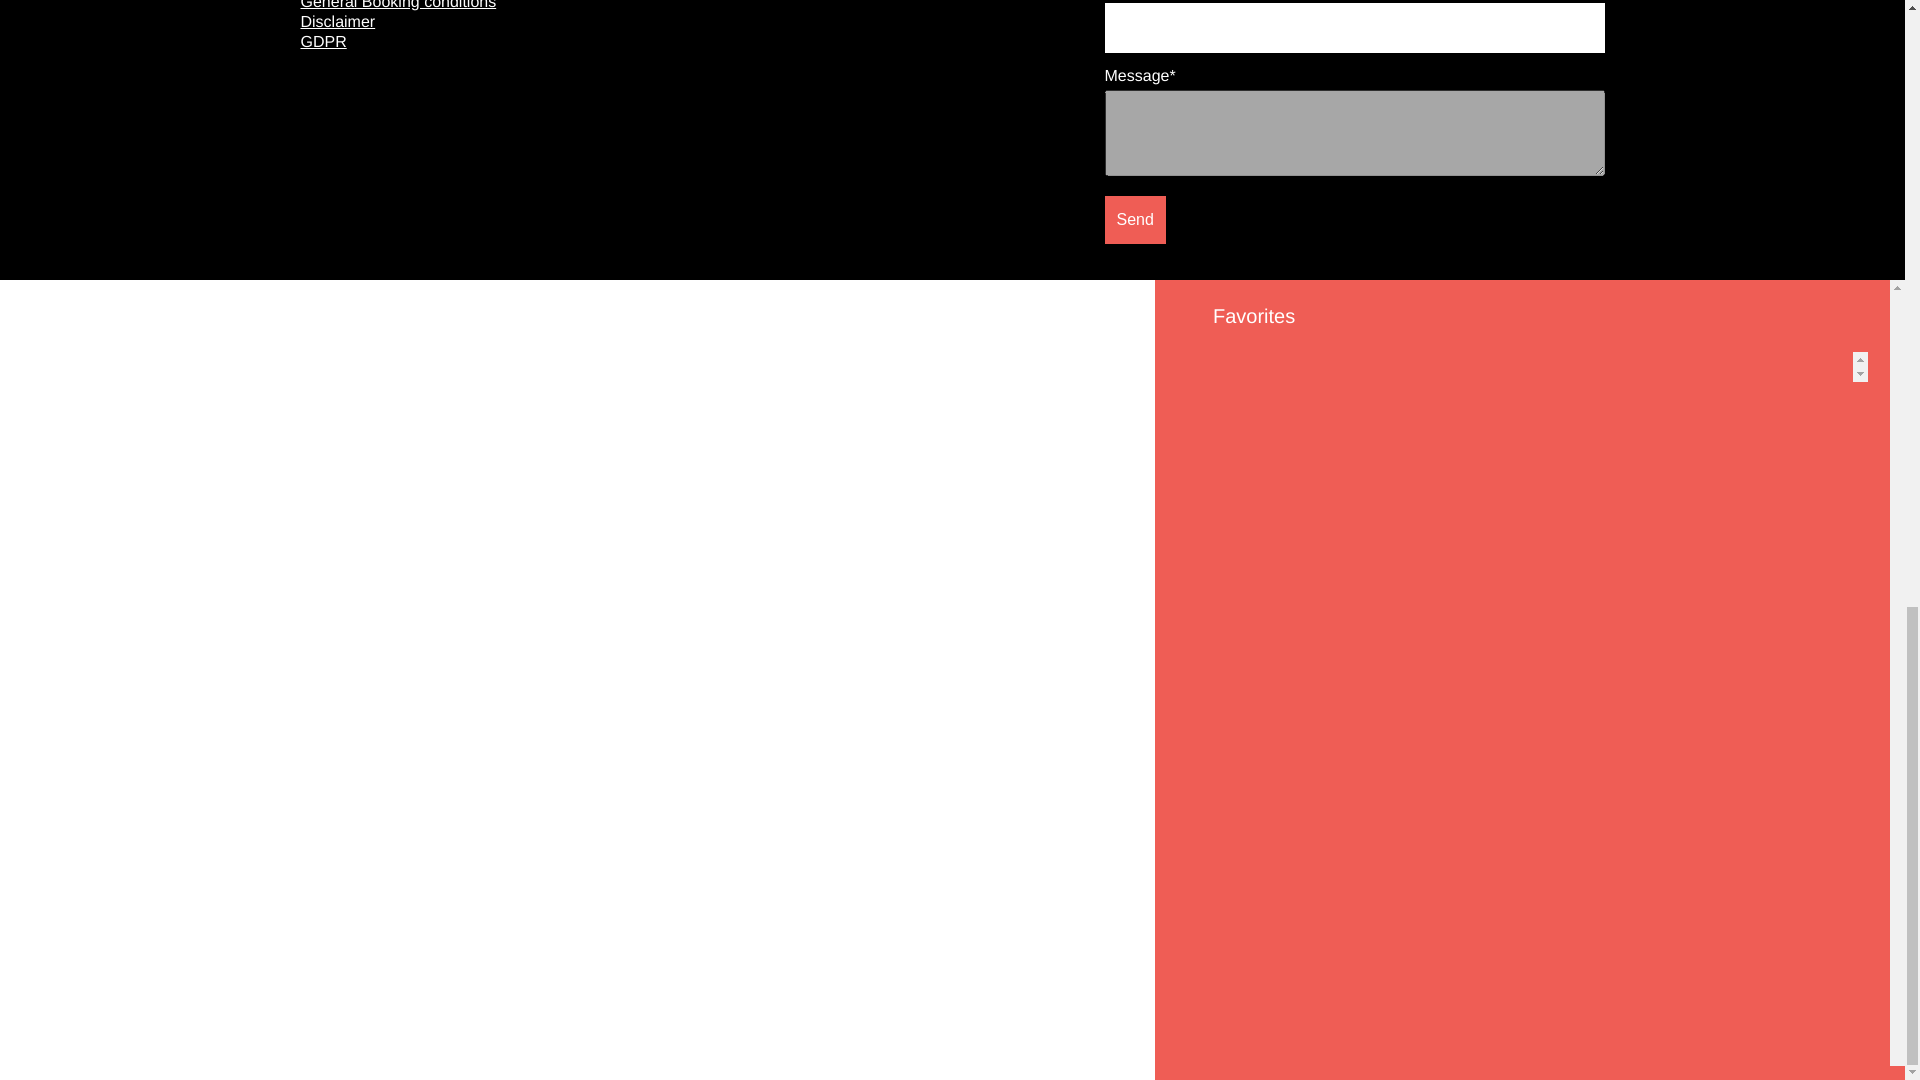 The height and width of the screenshot is (1080, 1920). I want to click on GDPR, so click(322, 42).